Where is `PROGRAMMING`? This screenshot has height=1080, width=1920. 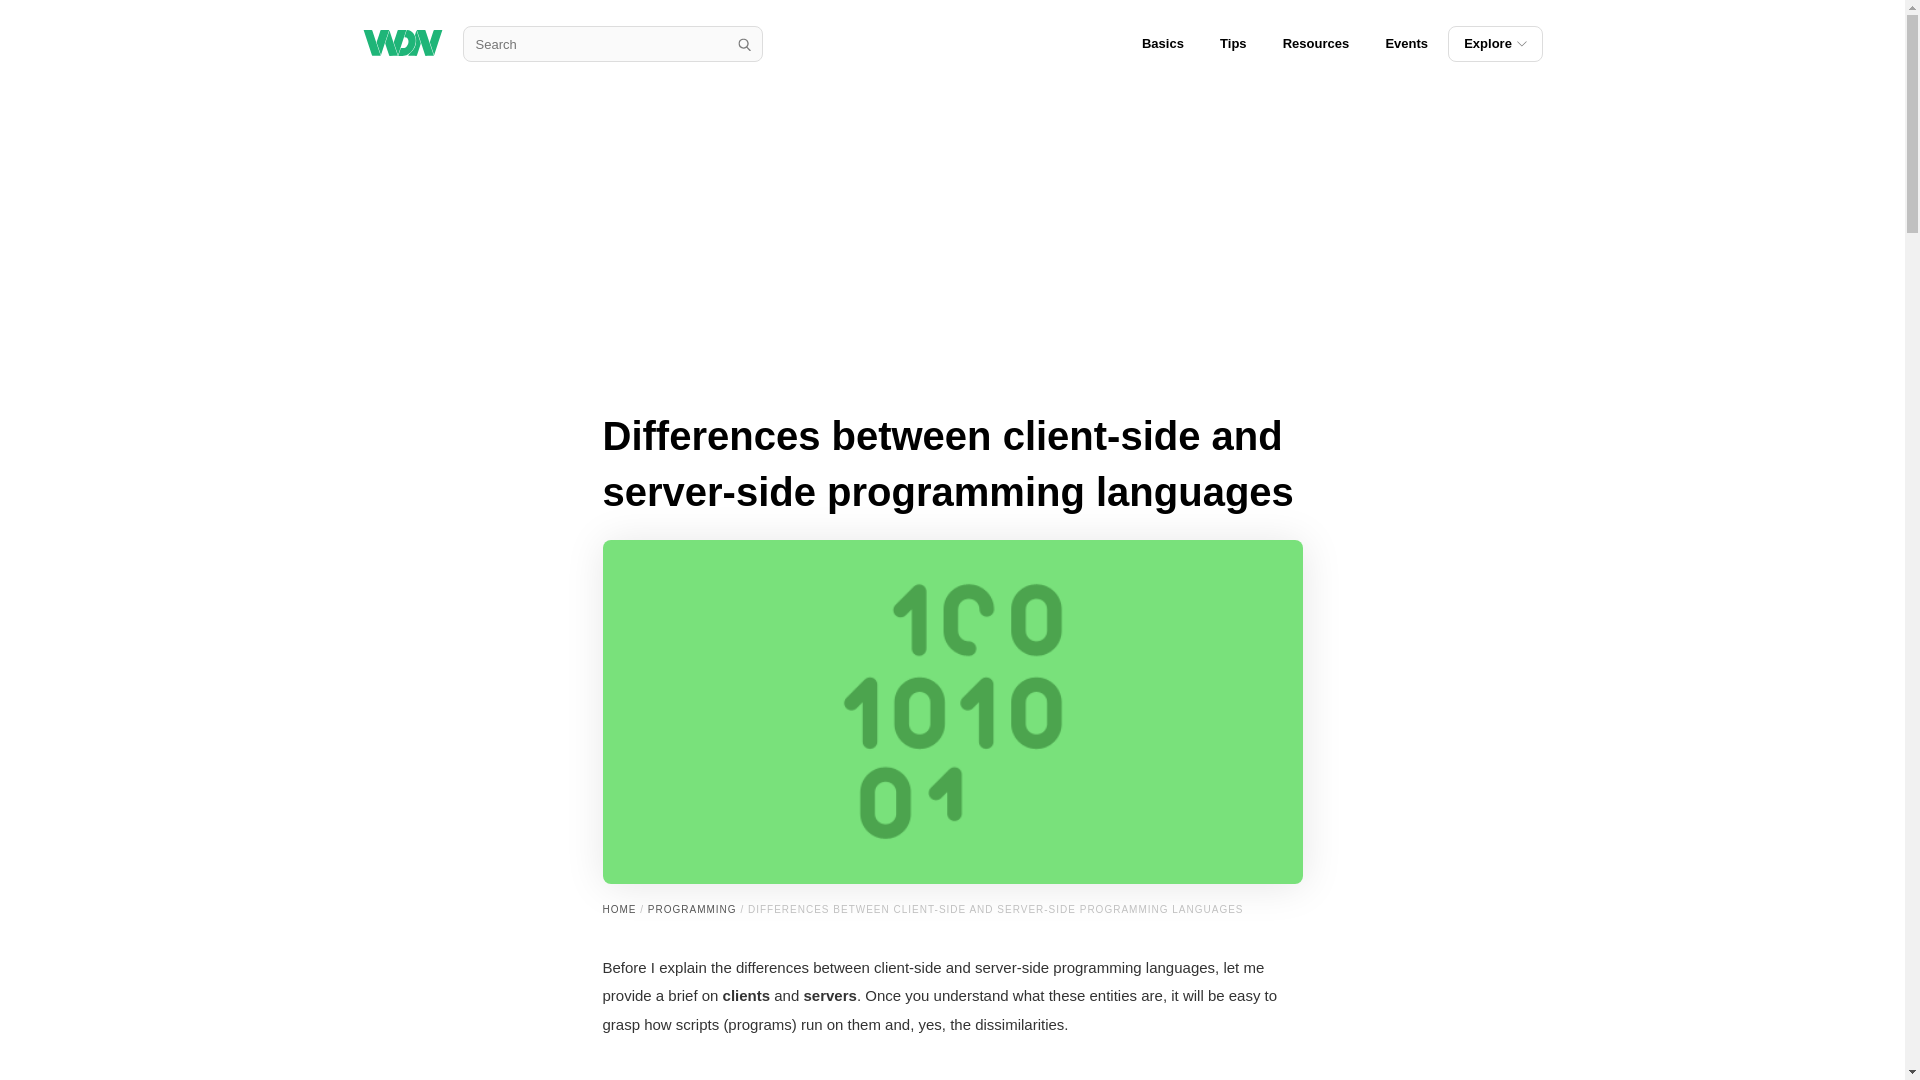
PROGRAMMING is located at coordinates (692, 908).